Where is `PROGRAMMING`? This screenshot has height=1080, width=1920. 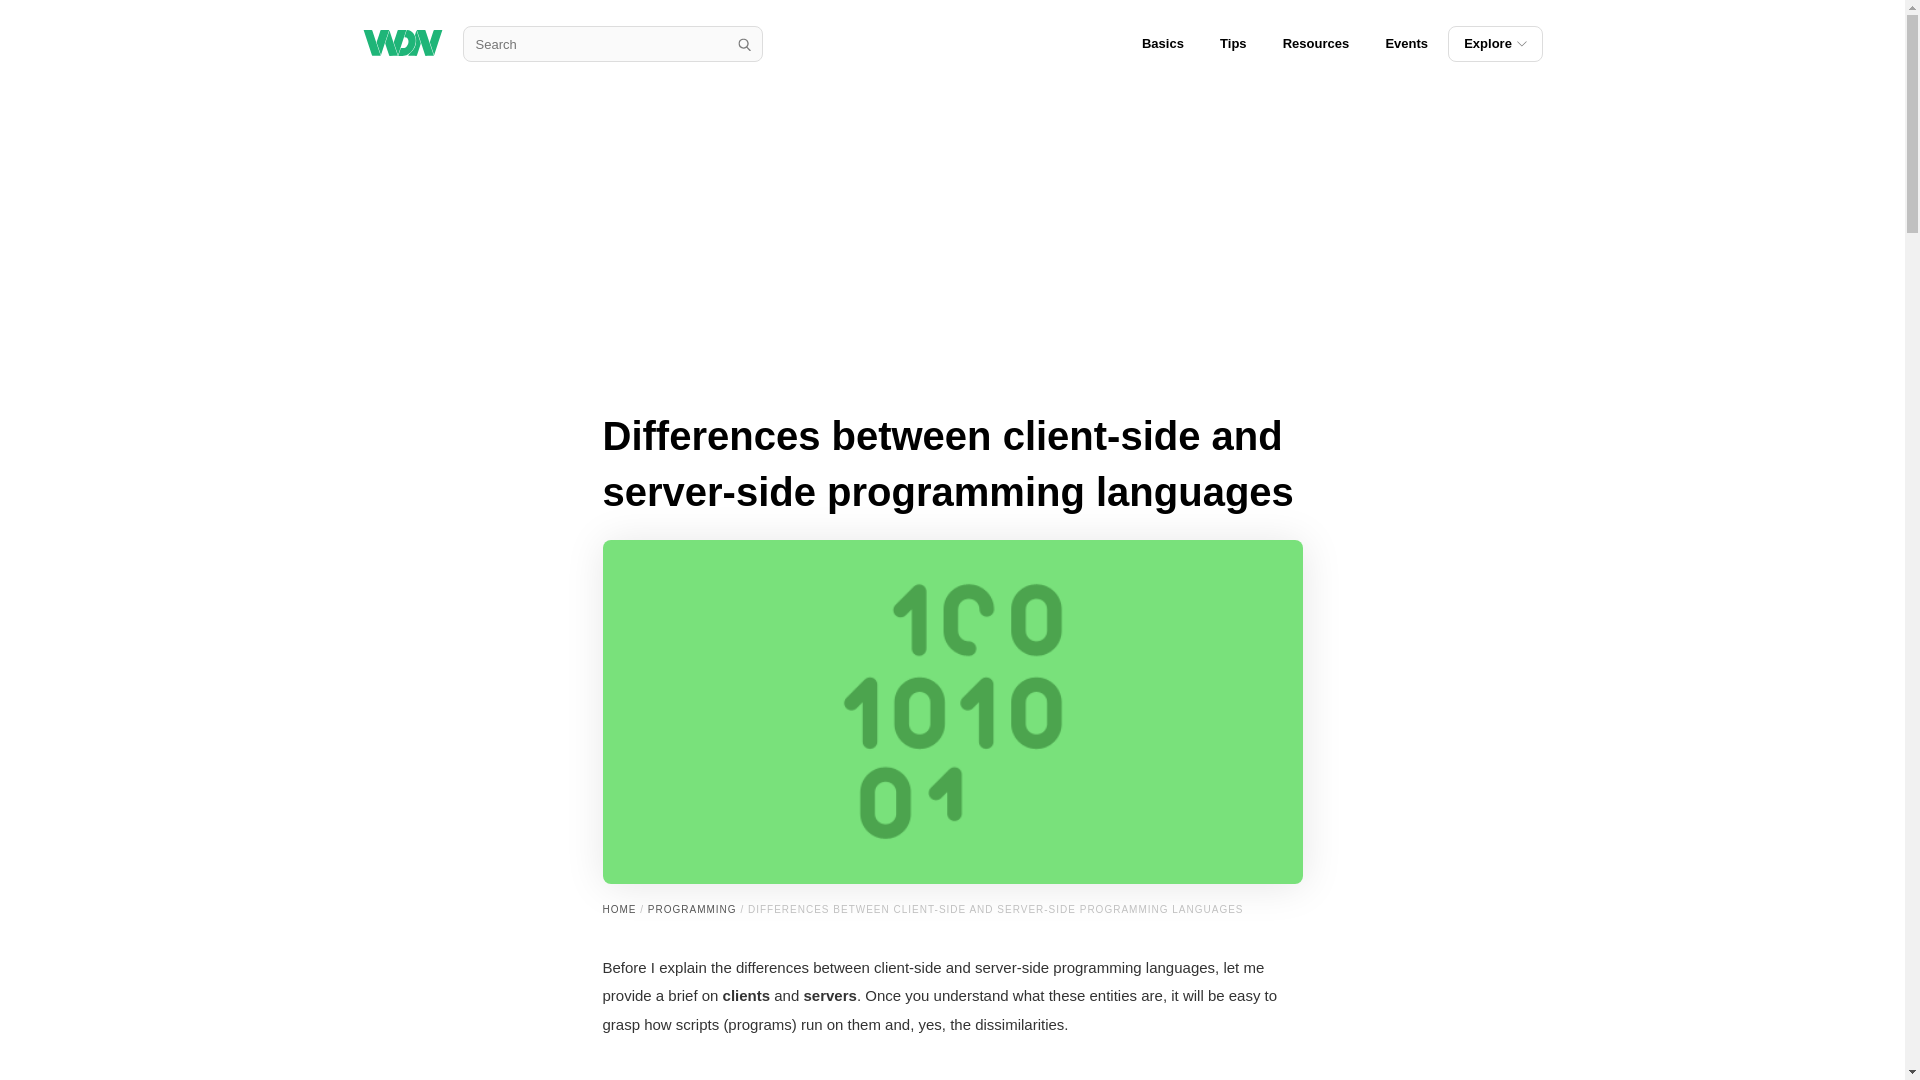
PROGRAMMING is located at coordinates (692, 908).